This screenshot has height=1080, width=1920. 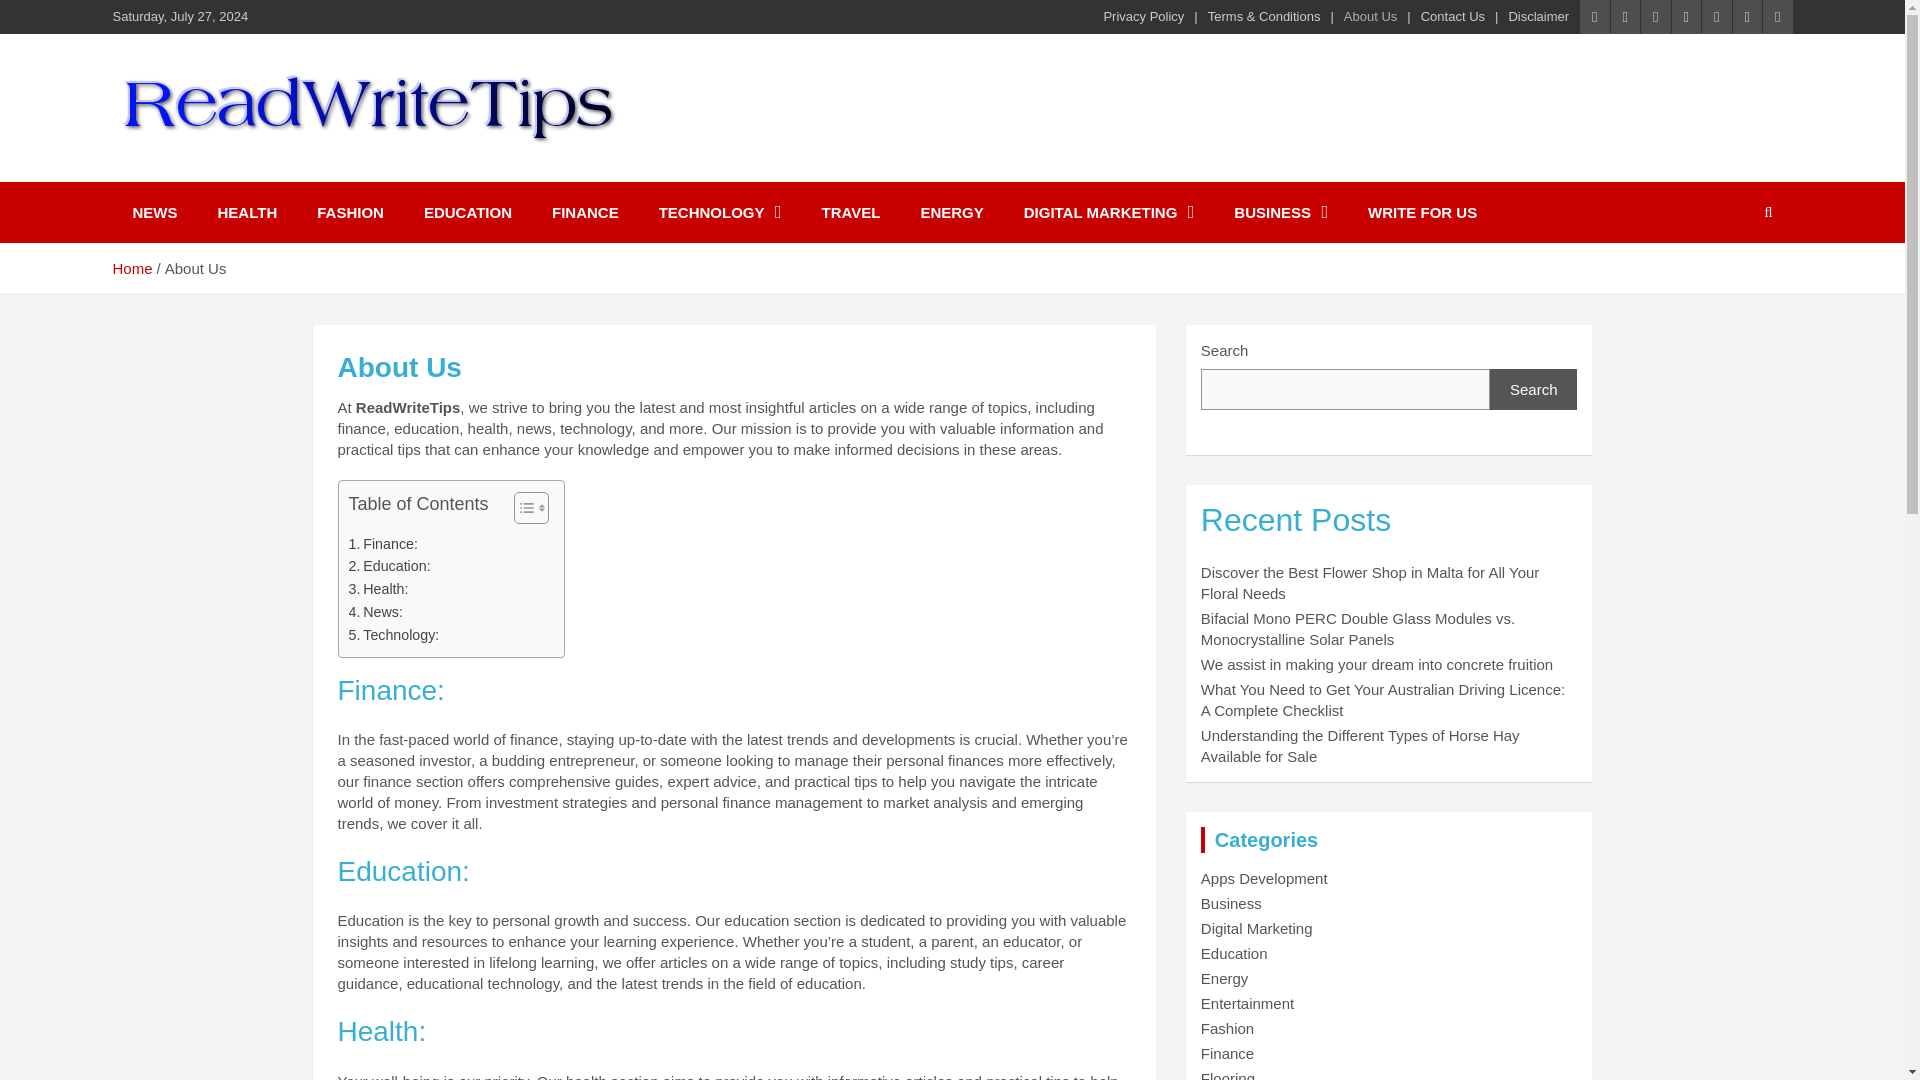 What do you see at coordinates (1280, 212) in the screenshot?
I see `BUSINESS` at bounding box center [1280, 212].